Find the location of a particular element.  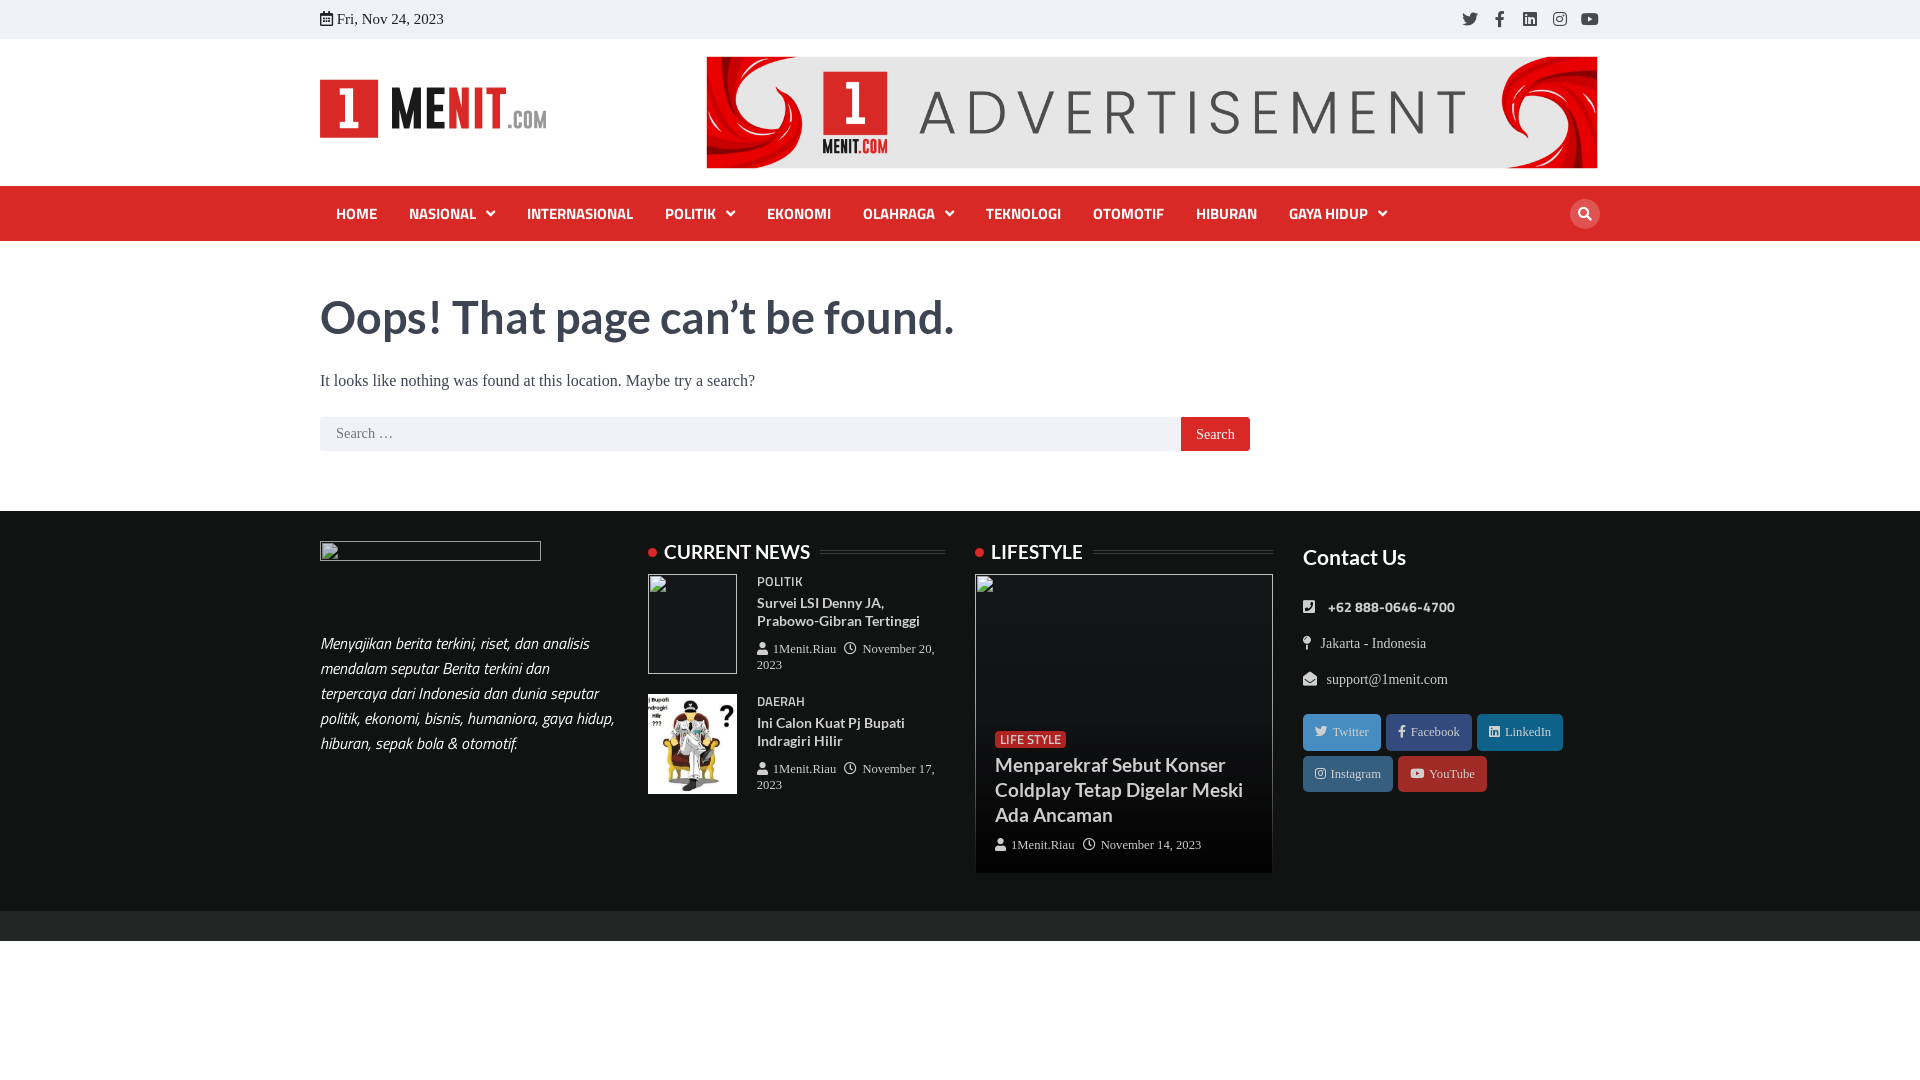

Instagram is located at coordinates (1347, 774).